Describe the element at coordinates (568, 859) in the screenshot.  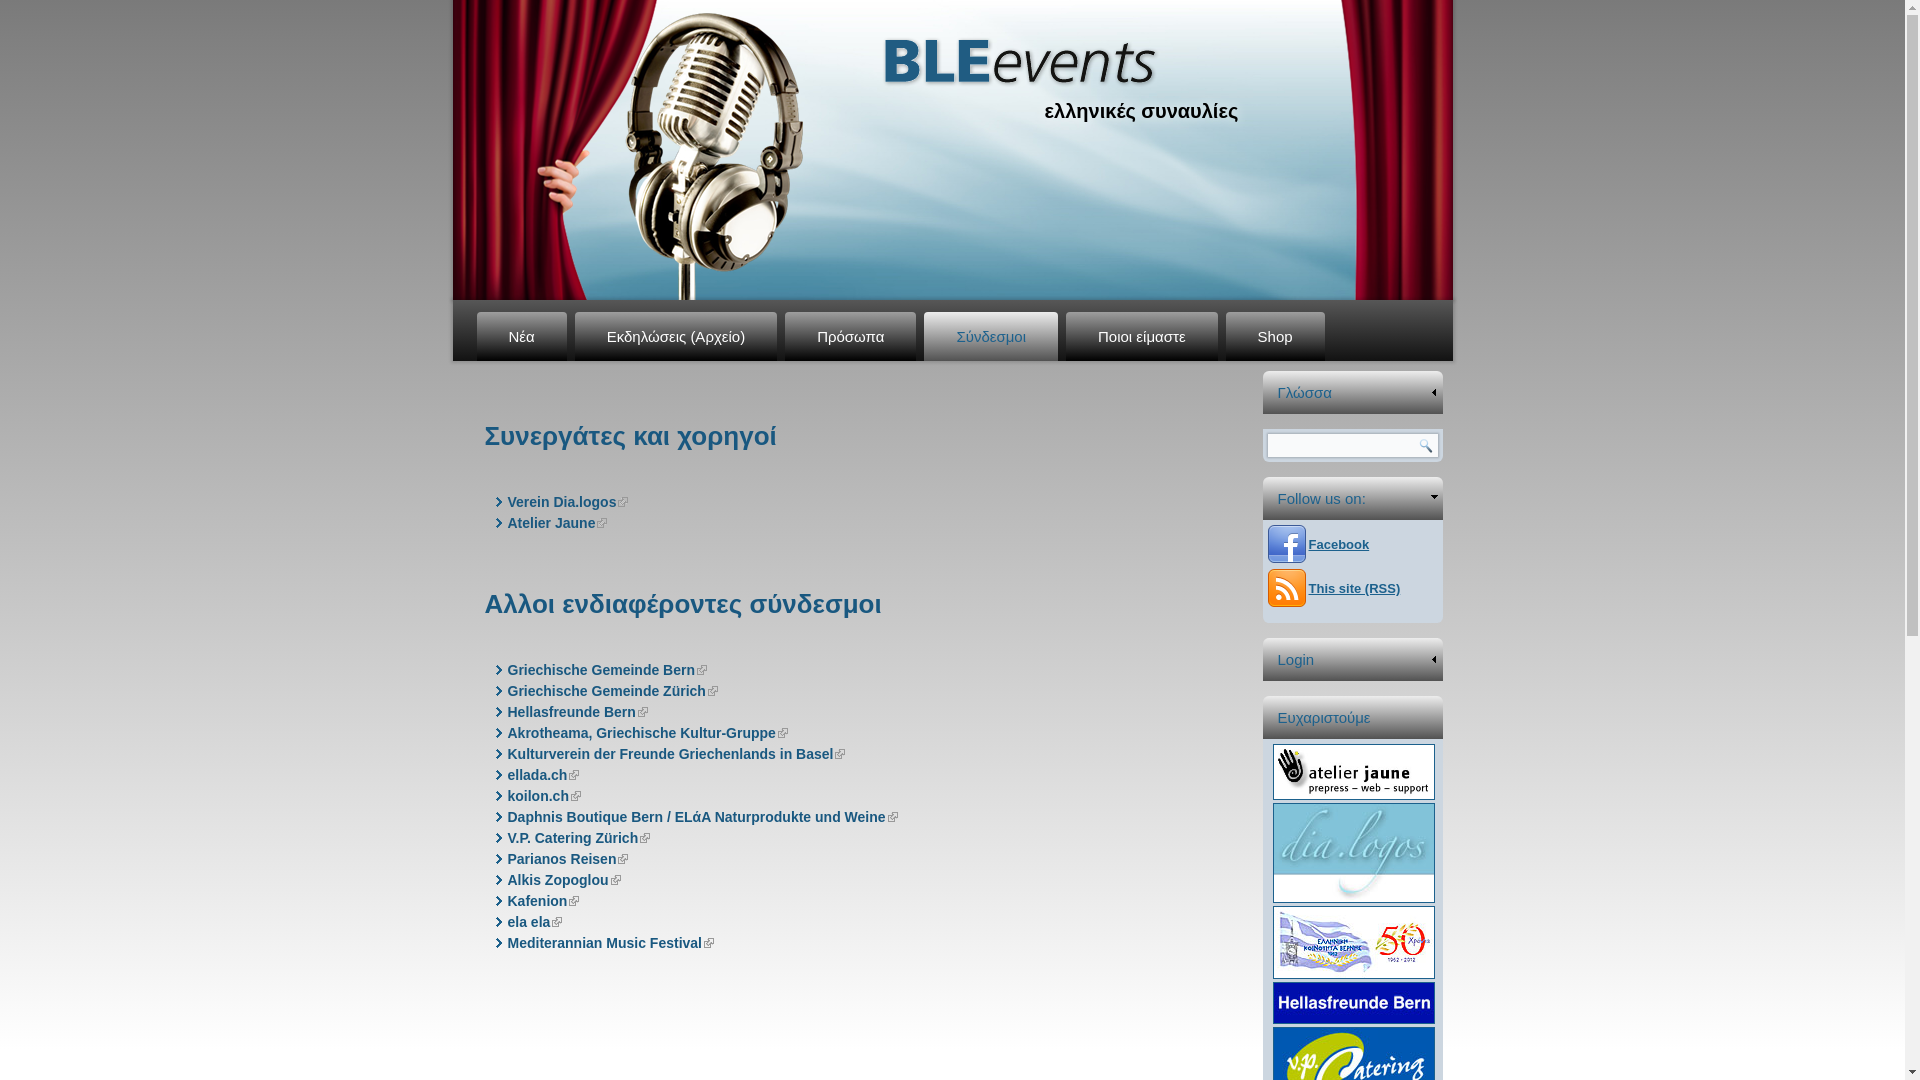
I see `Parianos Reisen
(link is external)` at that location.